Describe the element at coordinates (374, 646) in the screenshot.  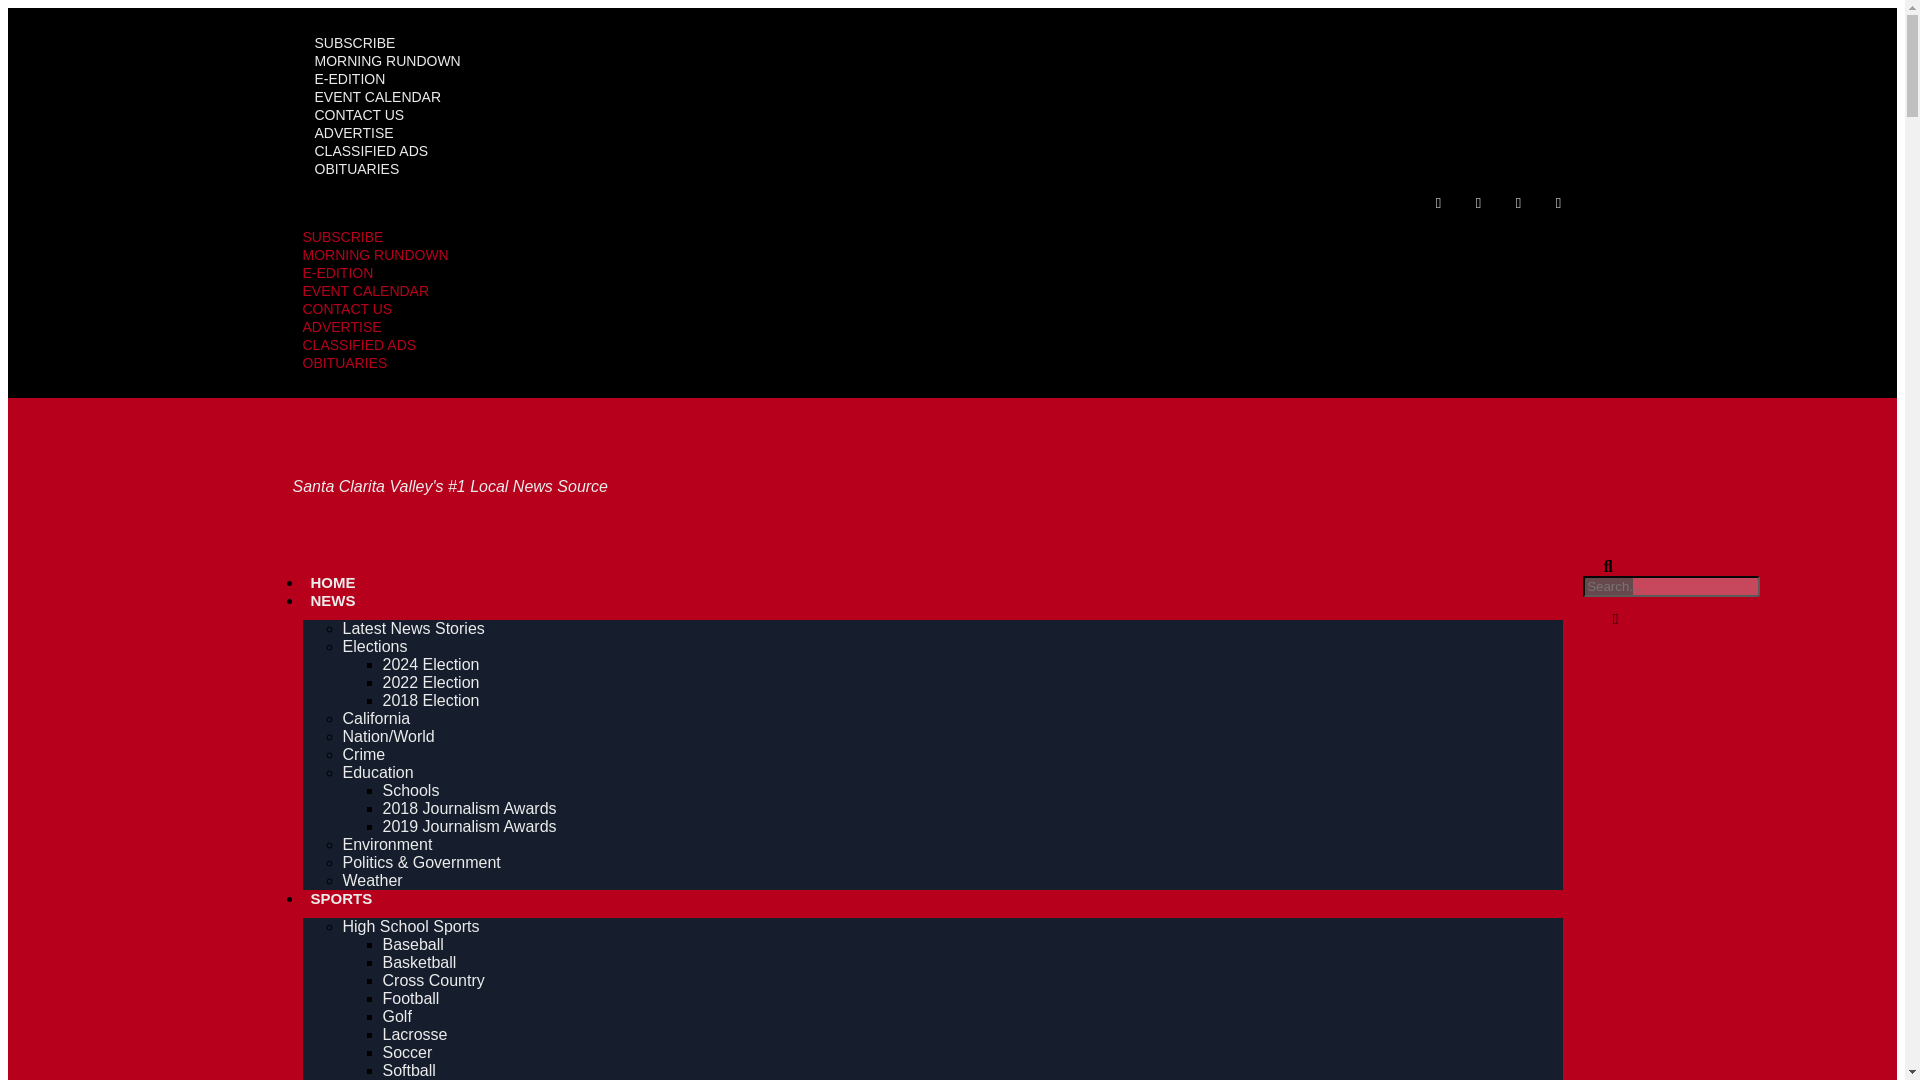
I see `Elections` at that location.